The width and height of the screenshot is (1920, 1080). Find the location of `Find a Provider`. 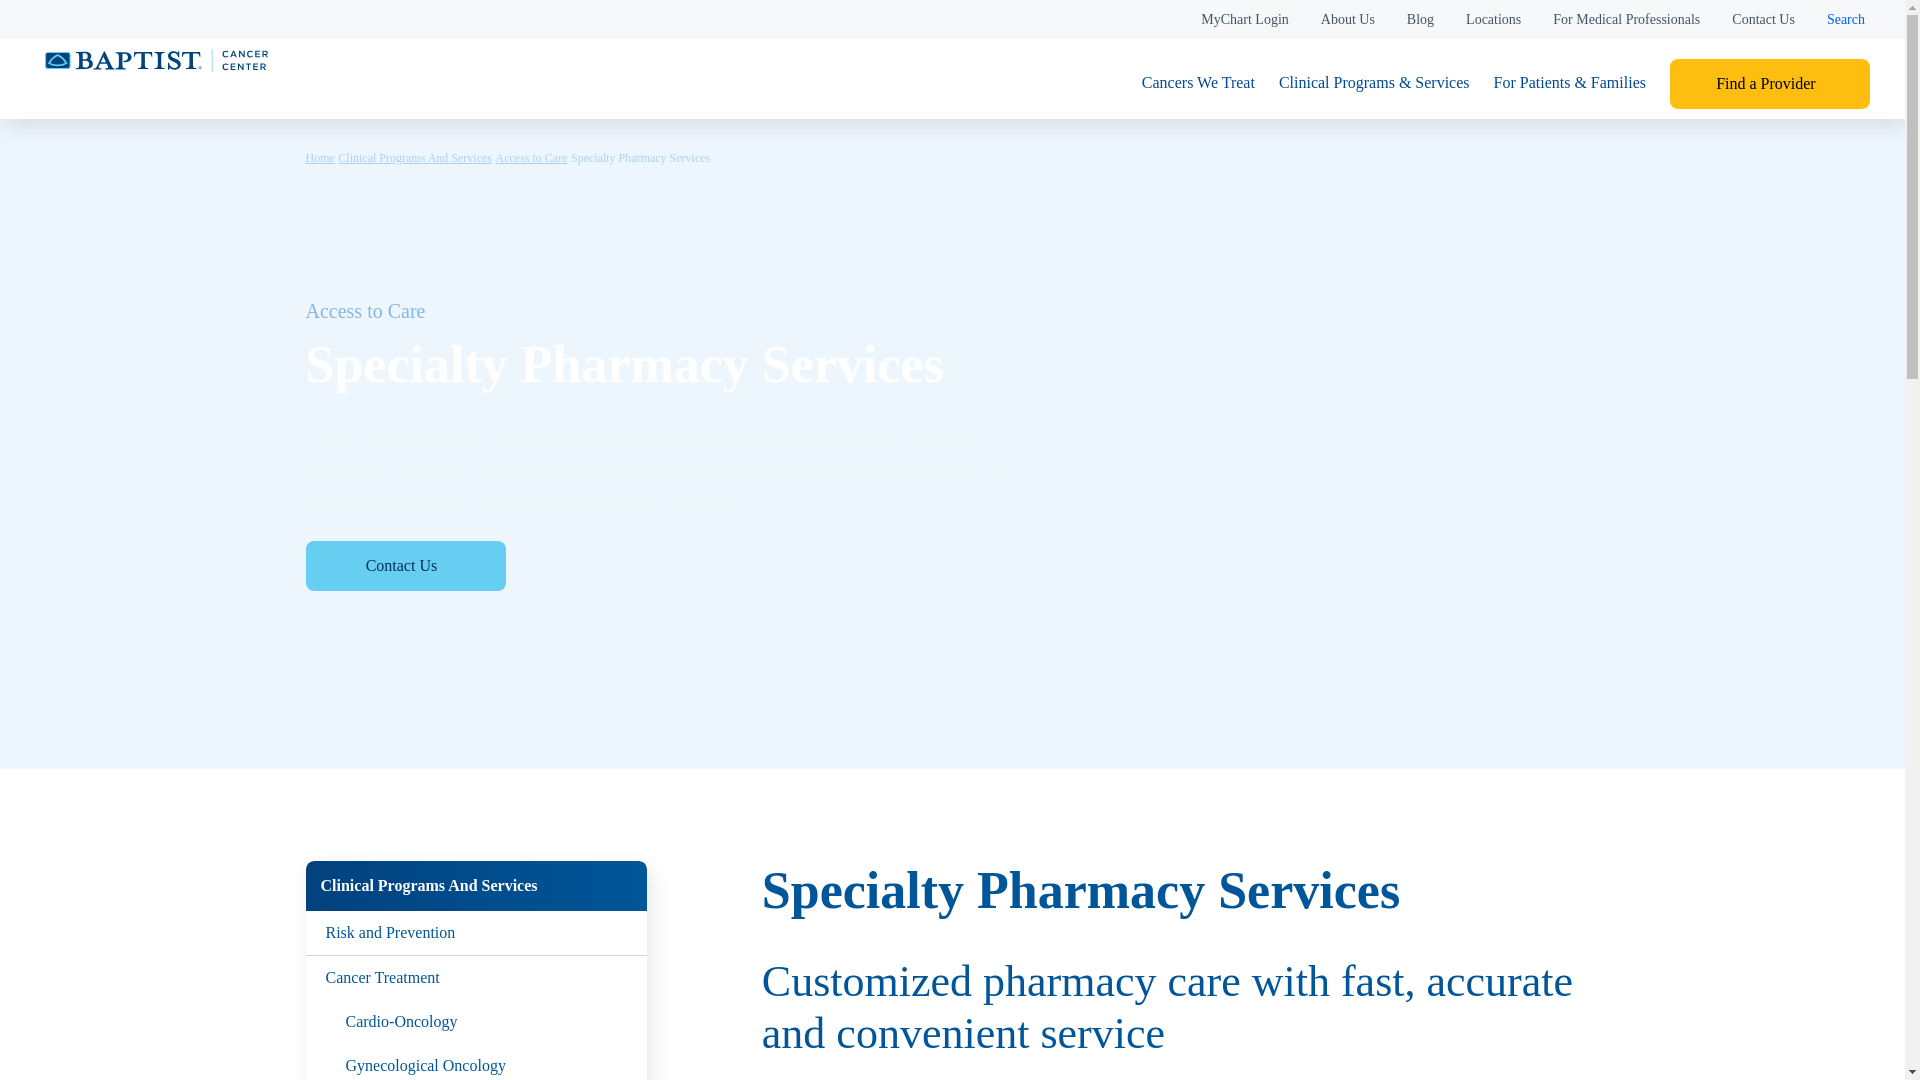

Find a Provider is located at coordinates (1770, 84).